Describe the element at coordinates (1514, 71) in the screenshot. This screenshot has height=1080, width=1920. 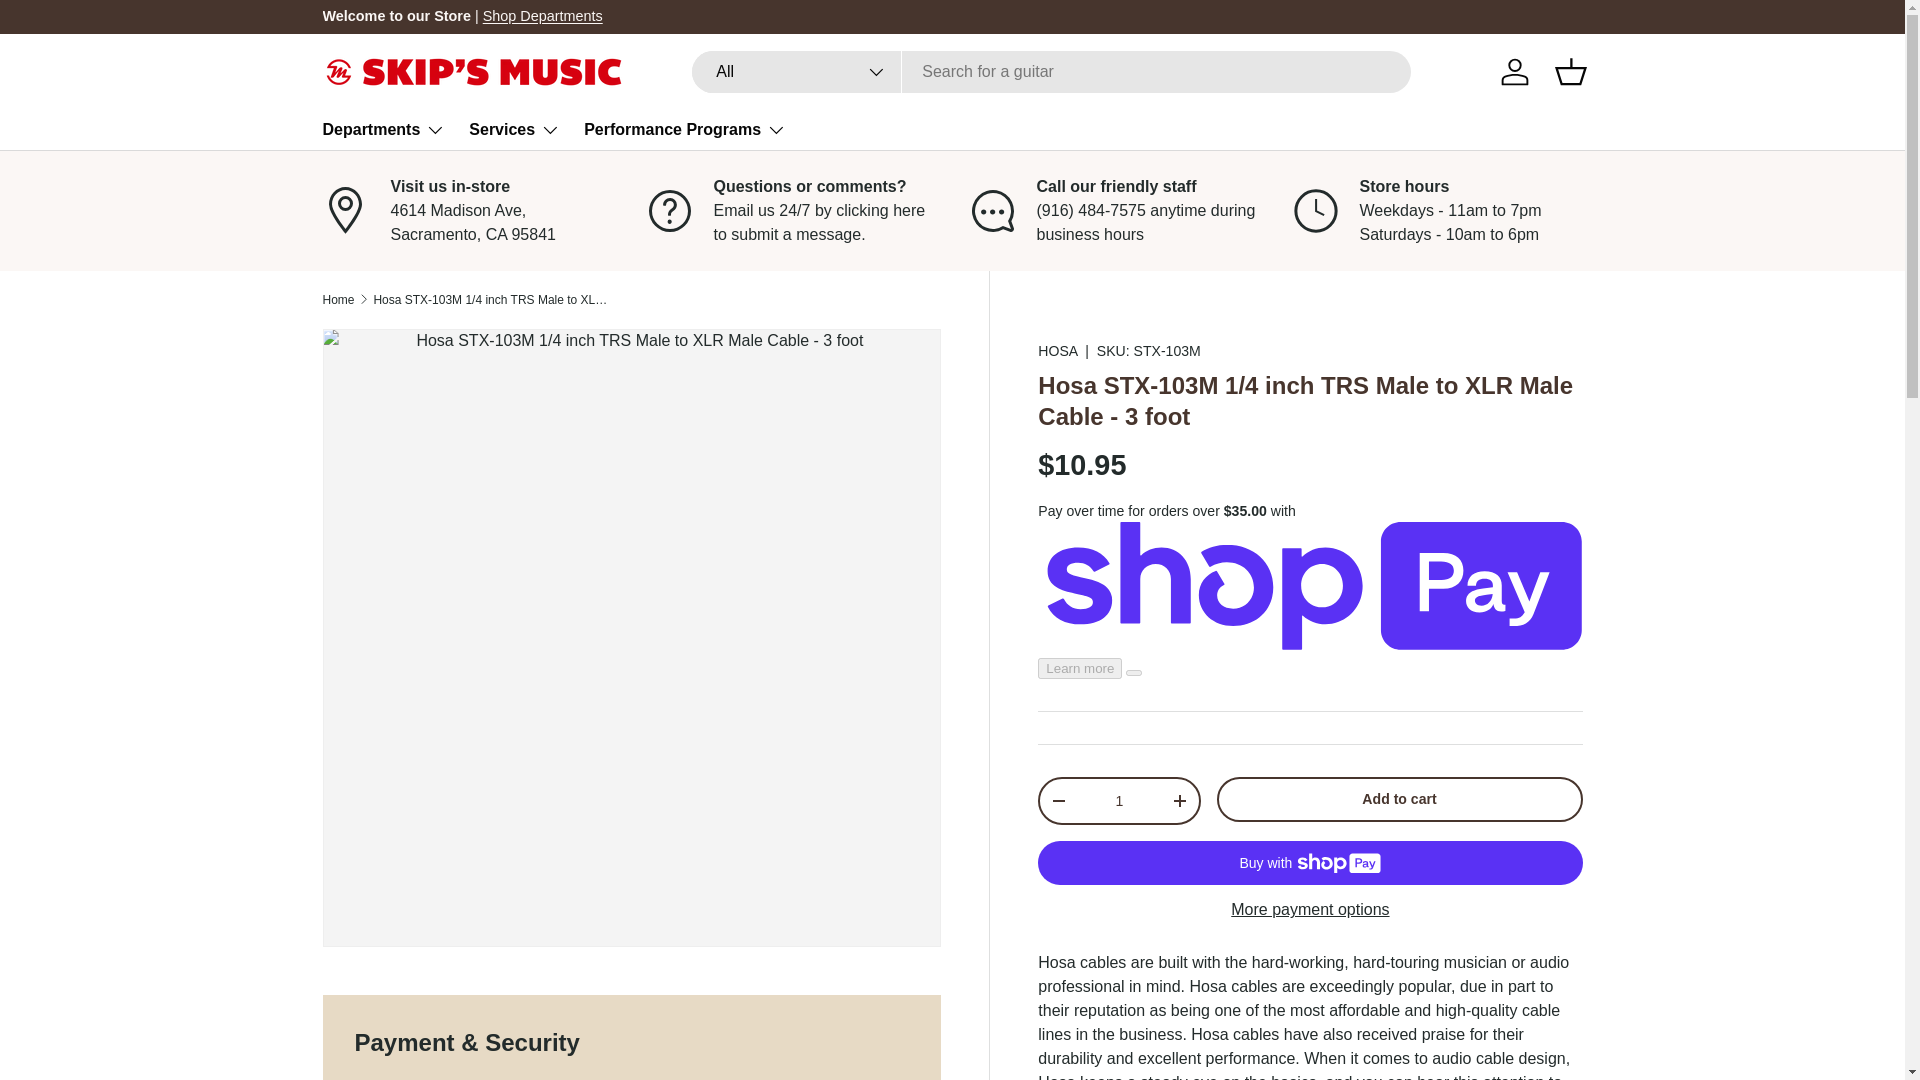
I see `Log in` at that location.